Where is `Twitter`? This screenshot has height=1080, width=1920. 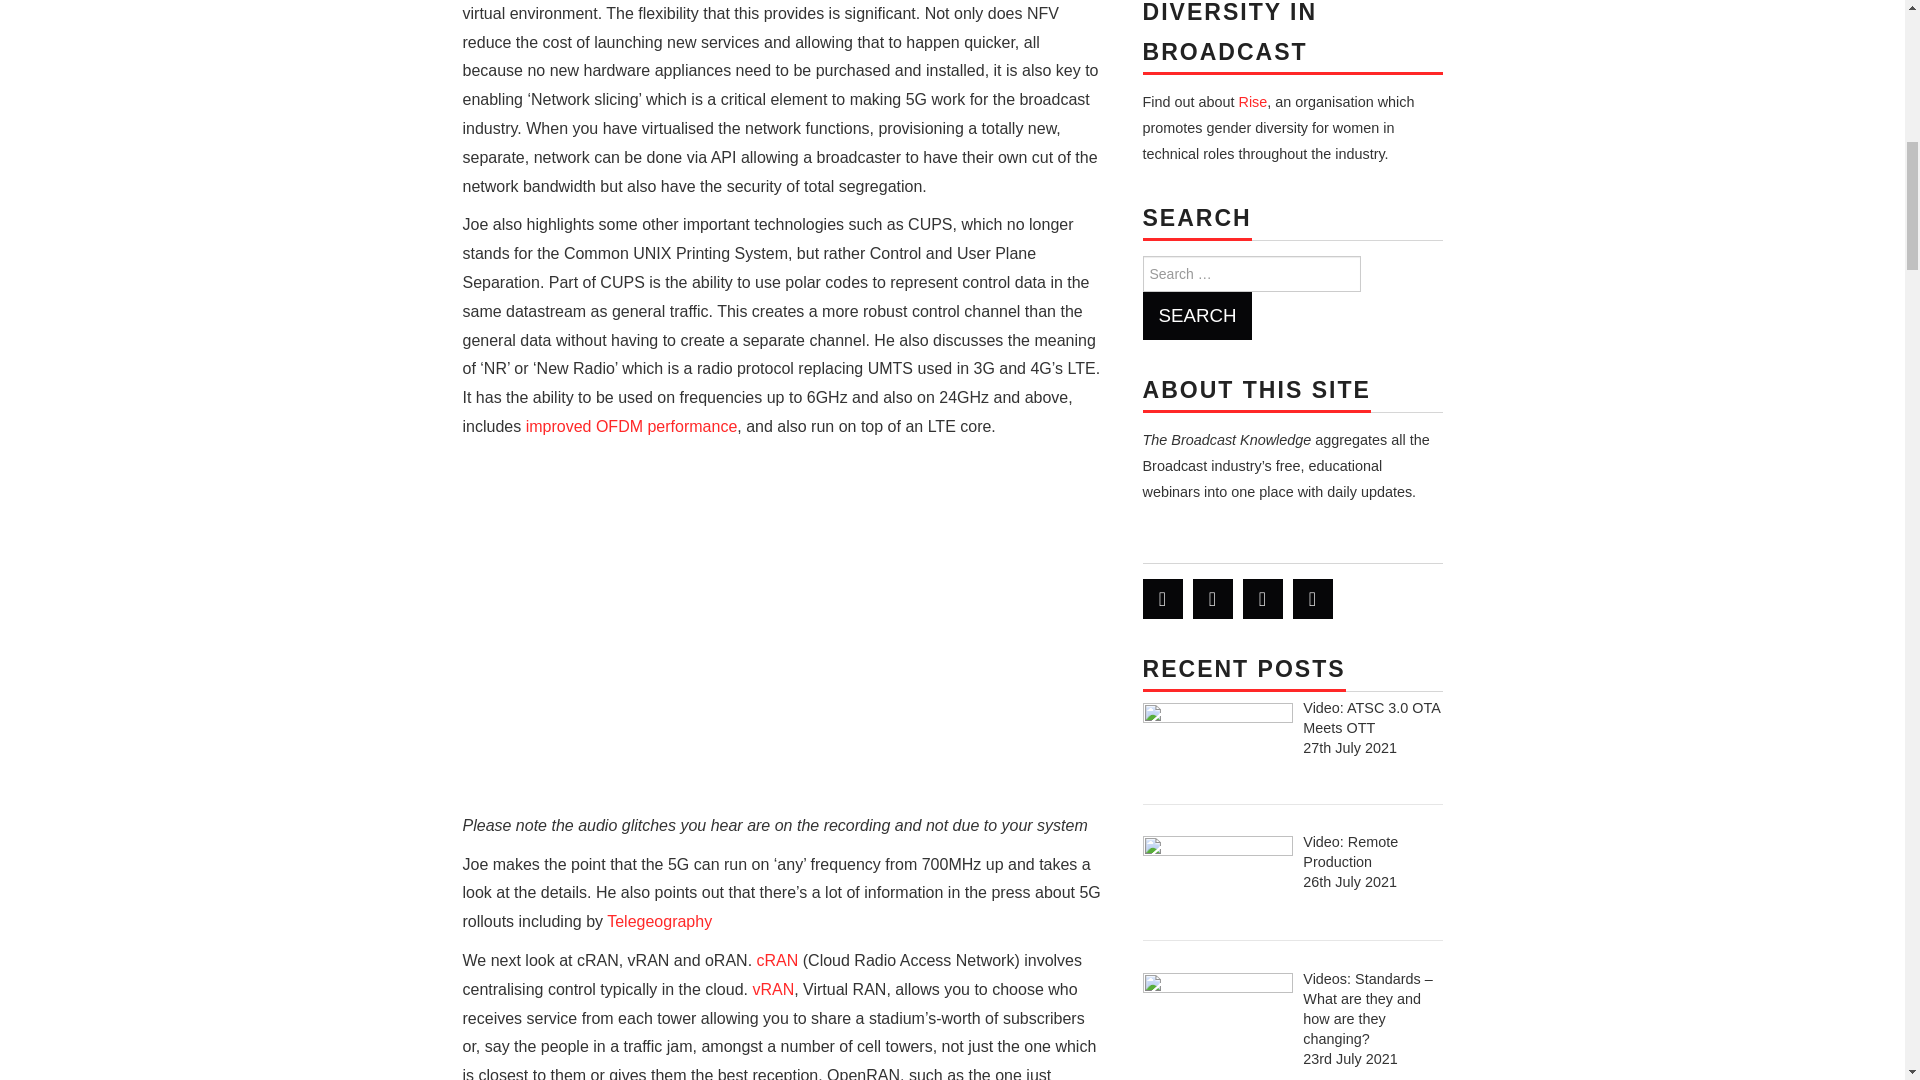 Twitter is located at coordinates (1162, 598).